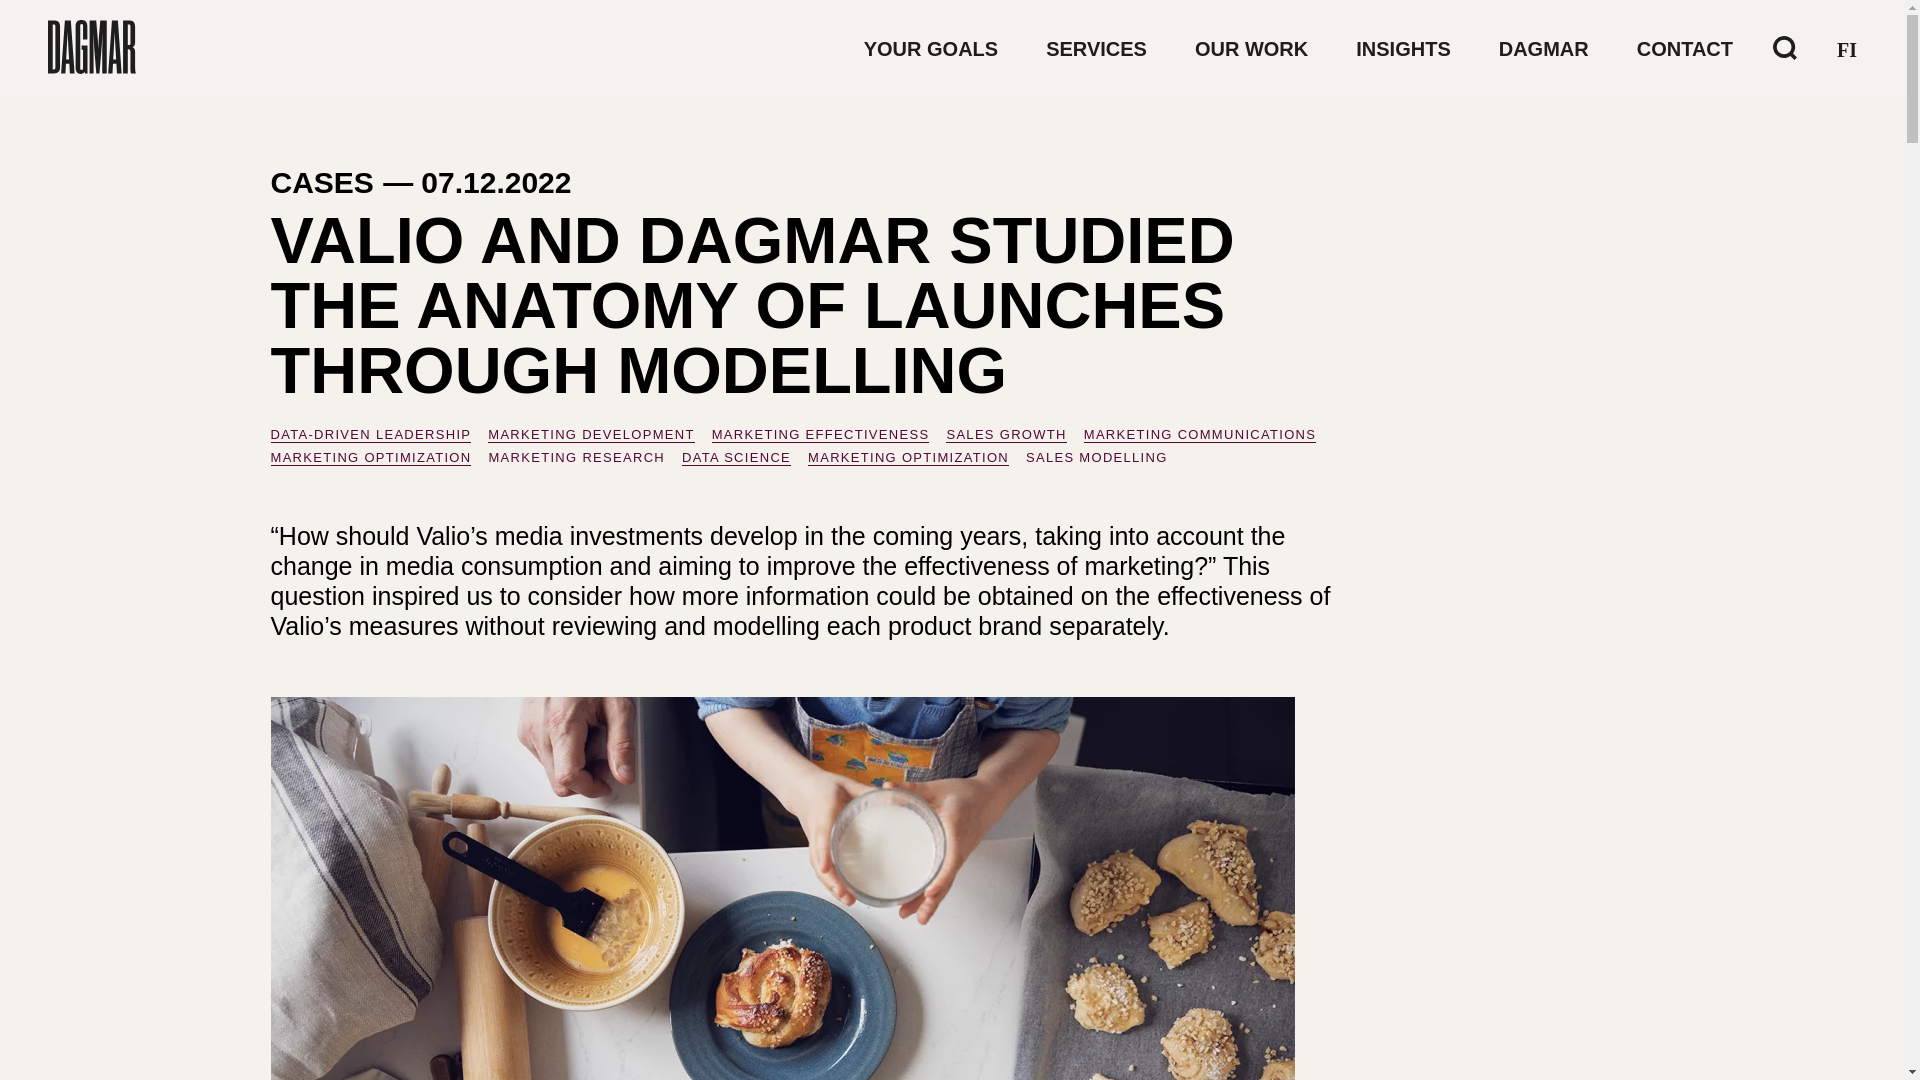 Image resolution: width=1920 pixels, height=1080 pixels. Describe the element at coordinates (931, 48) in the screenshot. I see `YOUR GOALS` at that location.